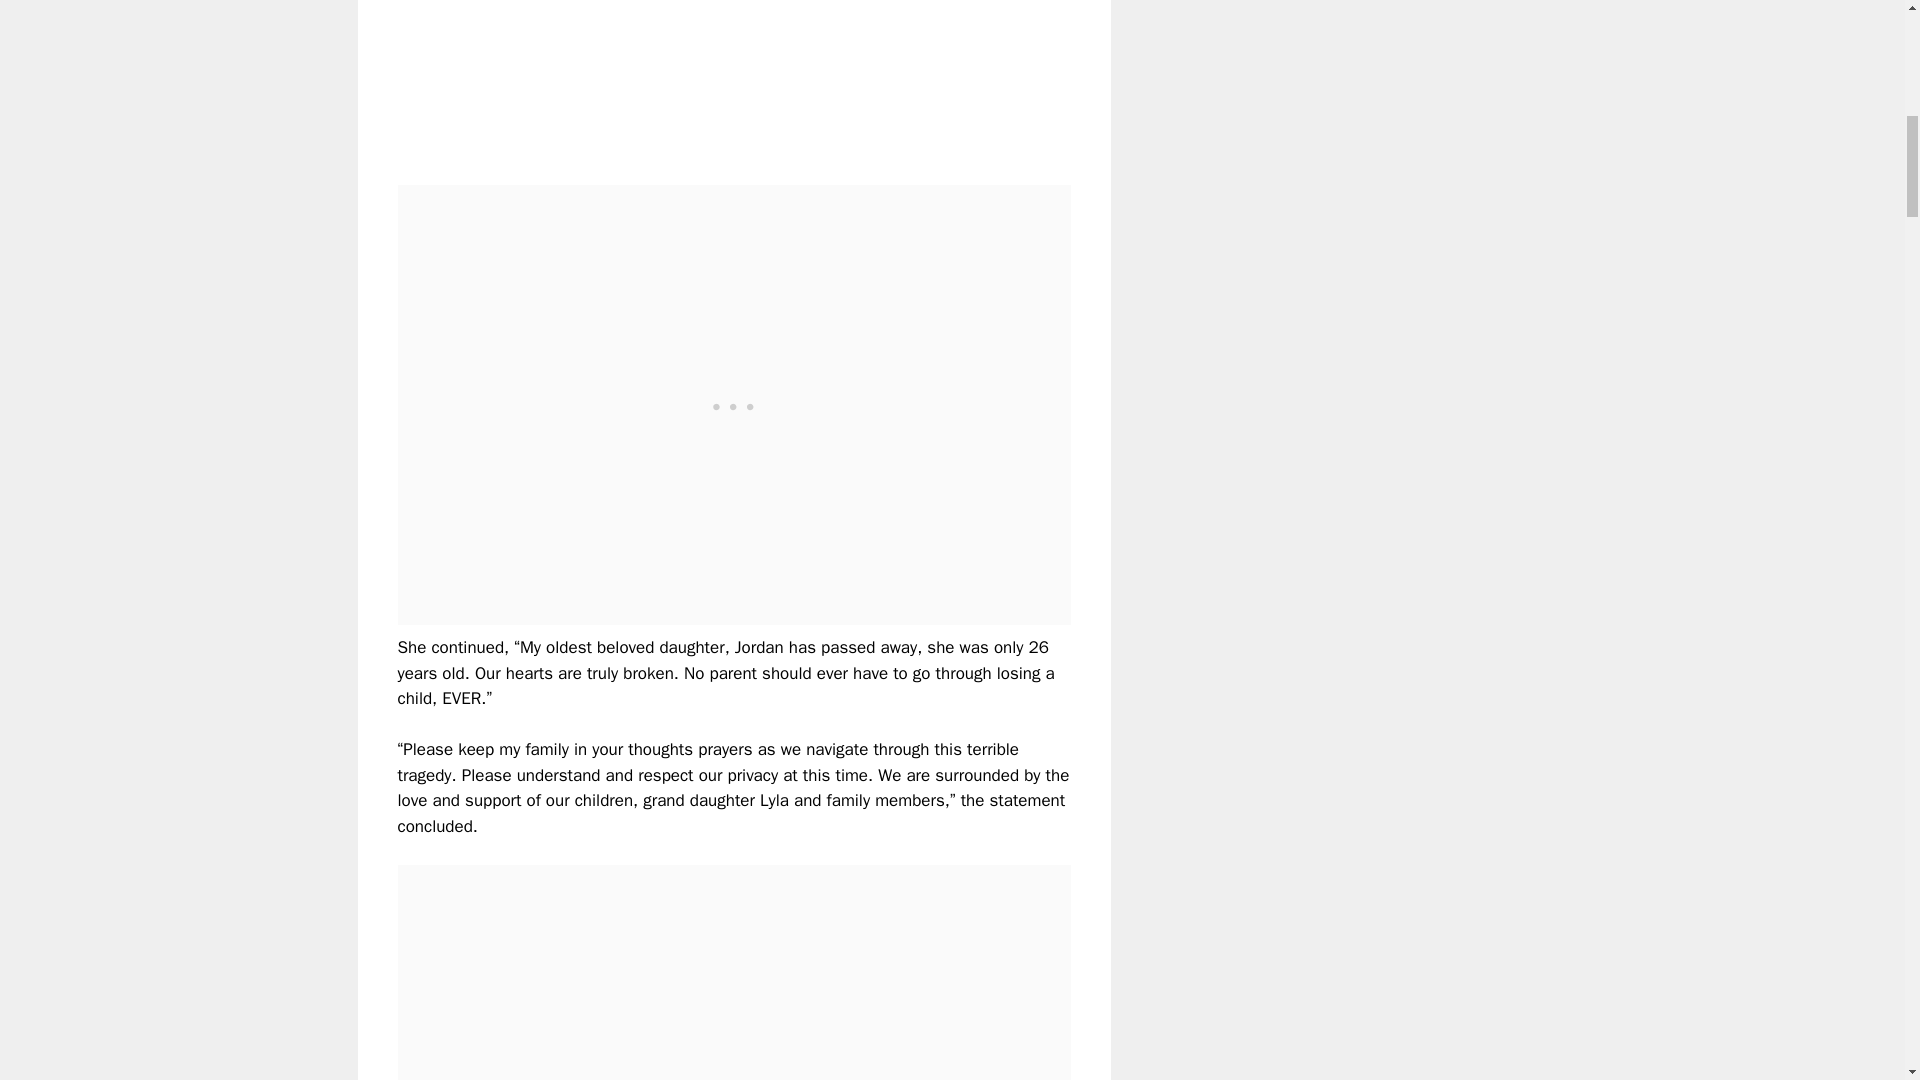 The width and height of the screenshot is (1920, 1080). Describe the element at coordinates (678, 76) in the screenshot. I see `YouTube video player` at that location.